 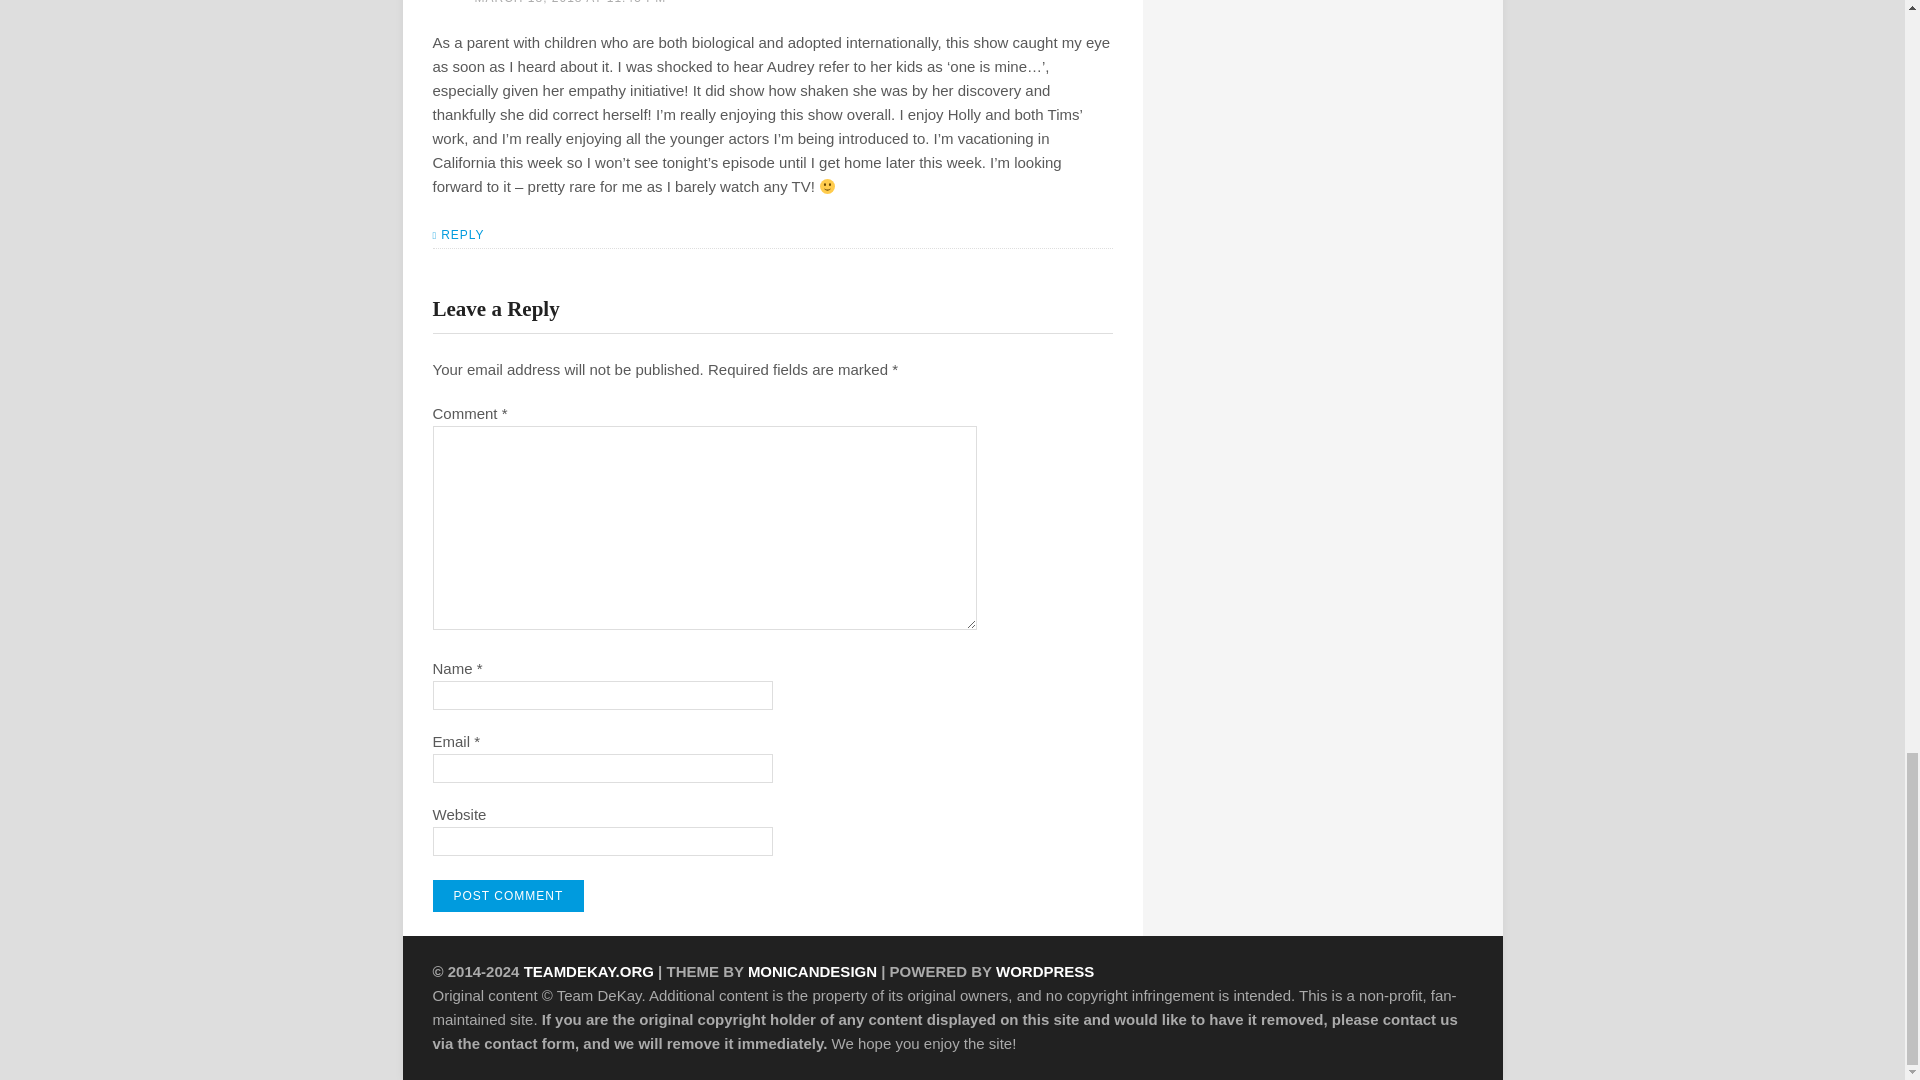 I want to click on Post Comment, so click(x=508, y=896).